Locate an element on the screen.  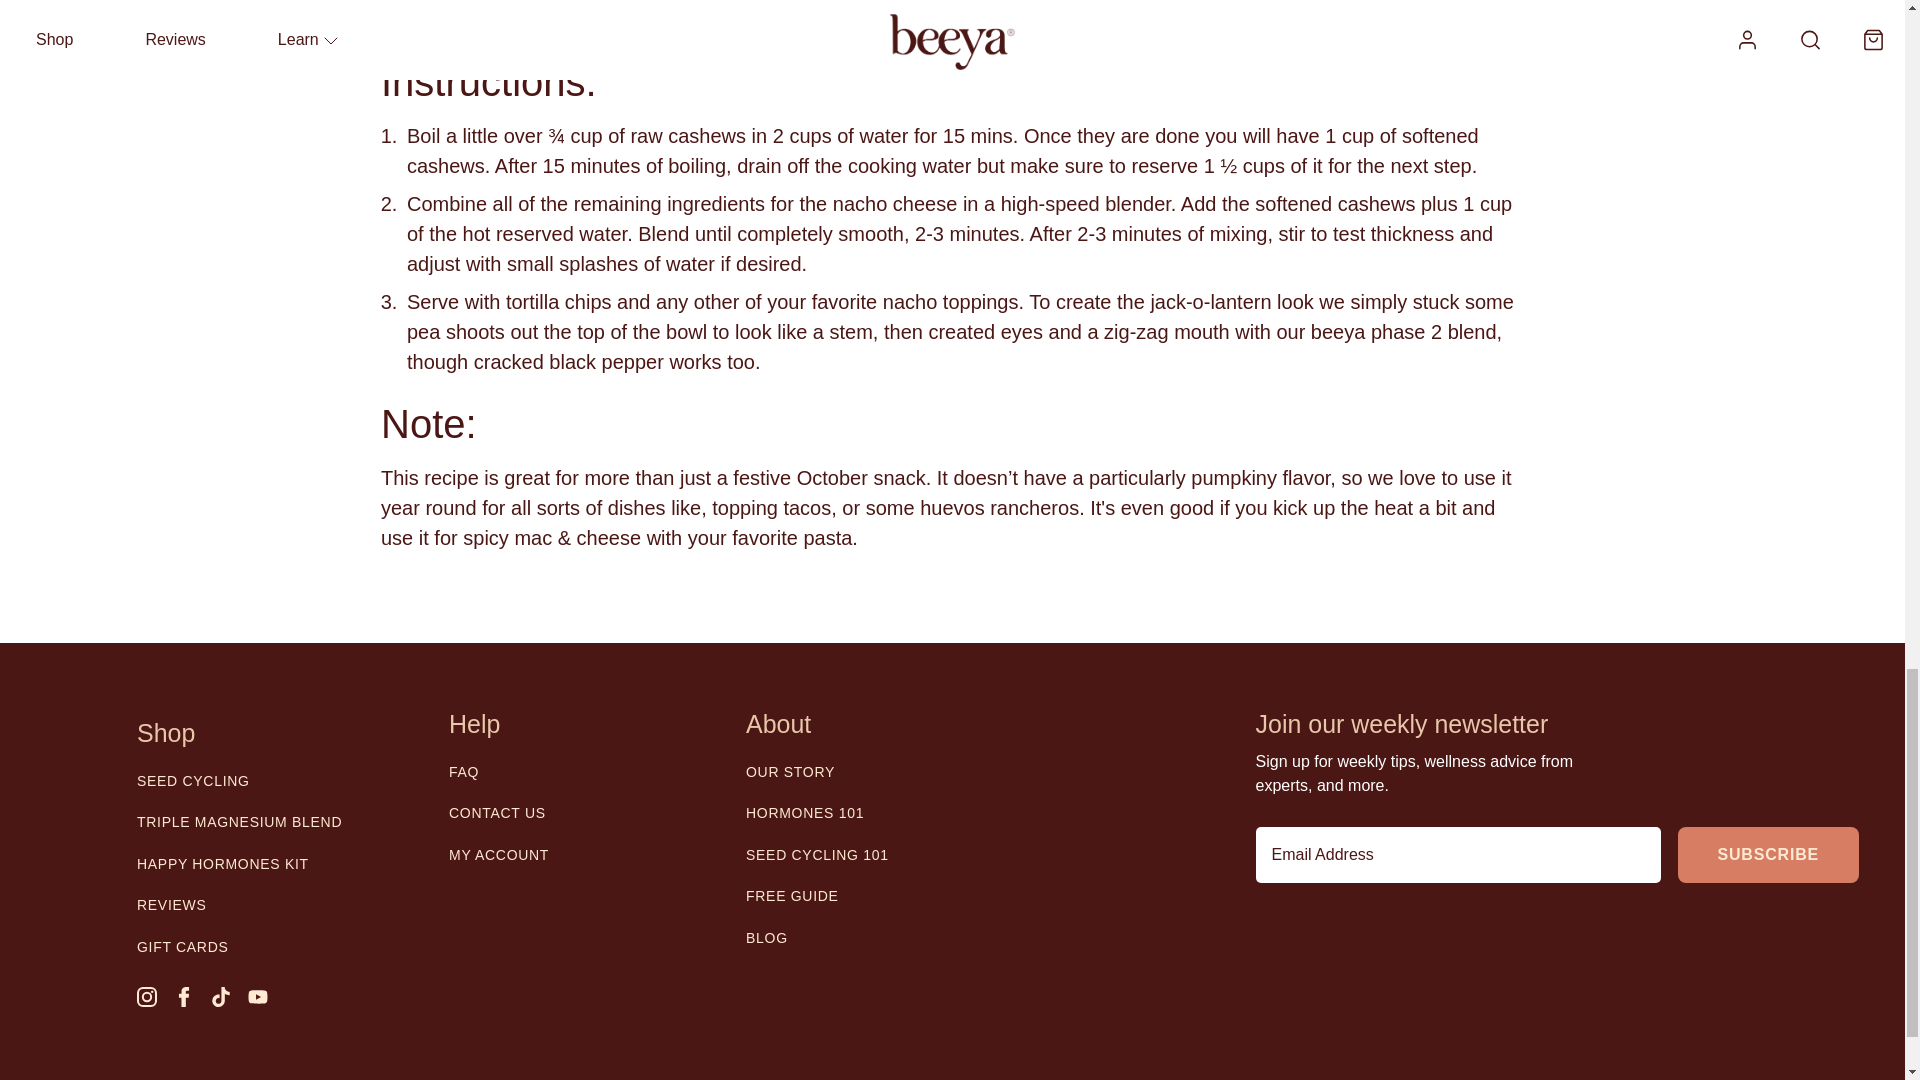
HAPPY HORMONES KIT is located at coordinates (222, 864).